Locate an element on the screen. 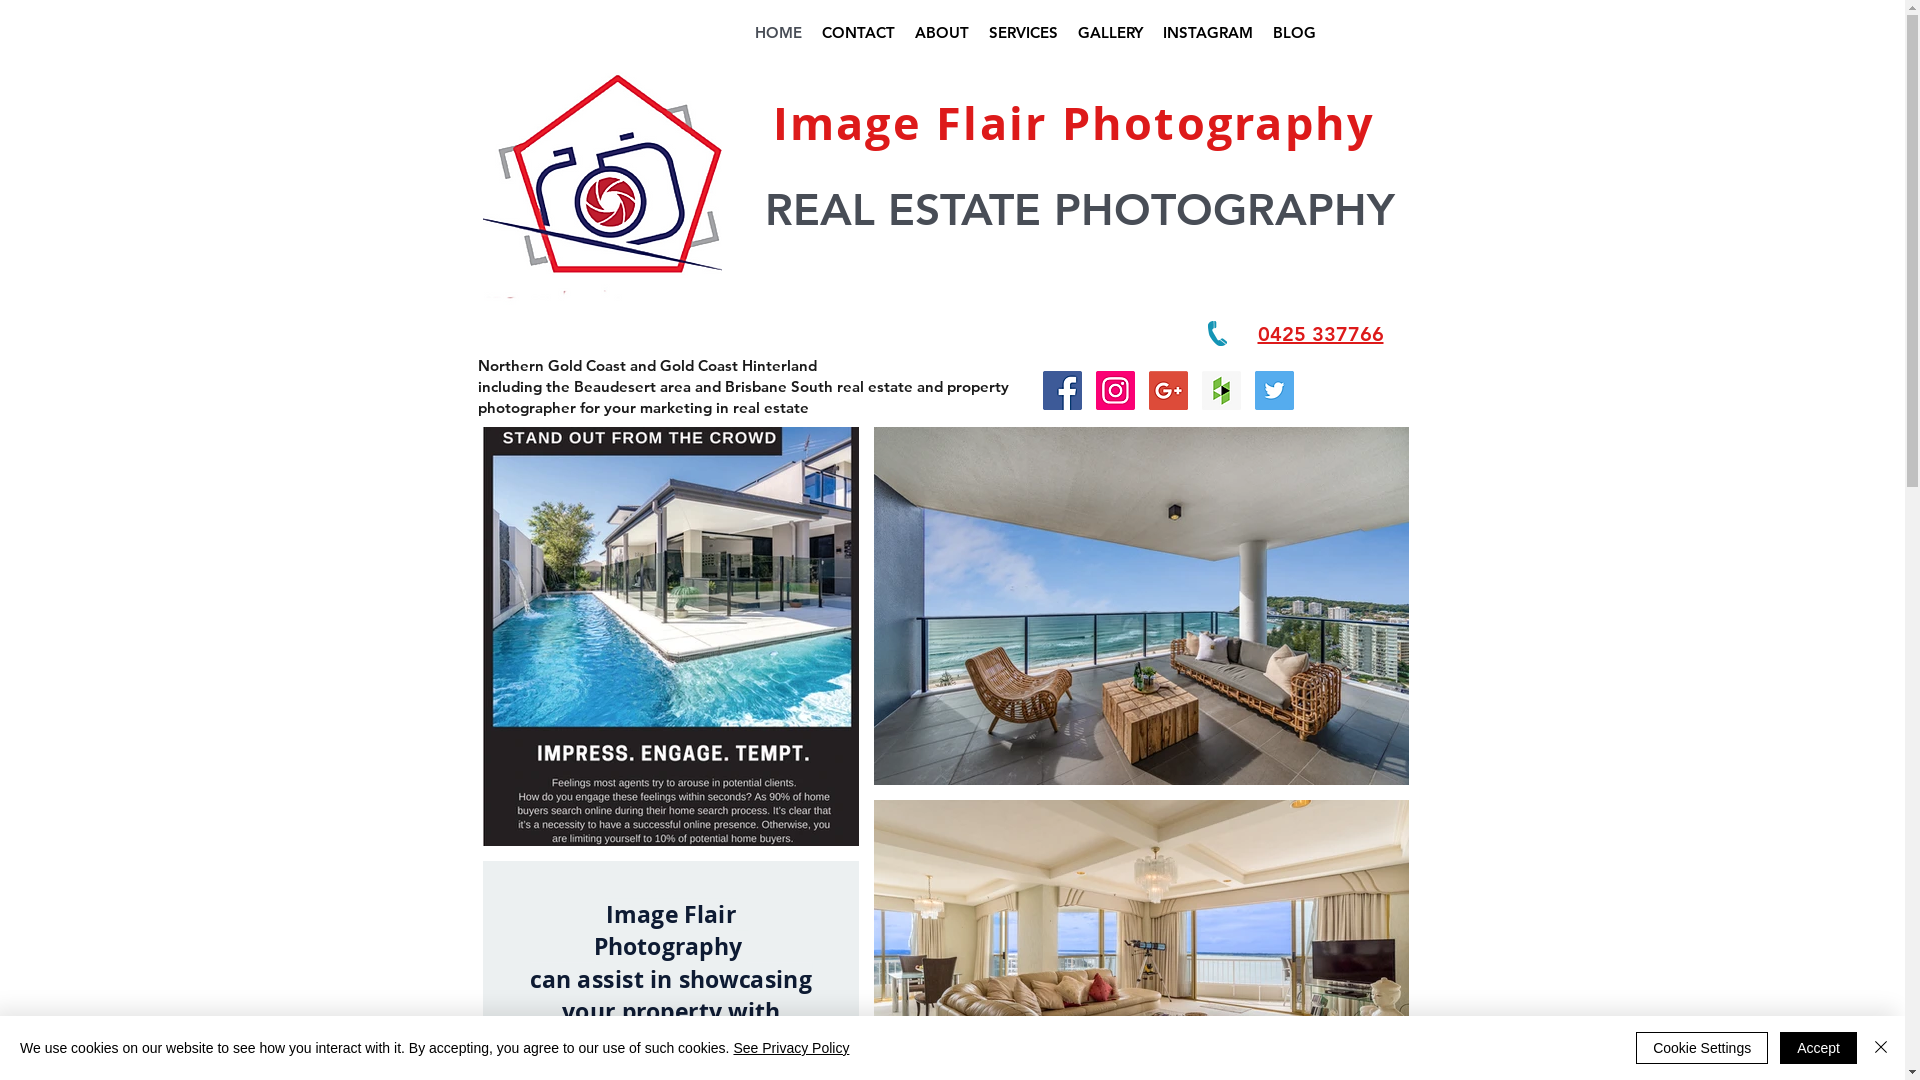  Cookie Settings is located at coordinates (1702, 1048).